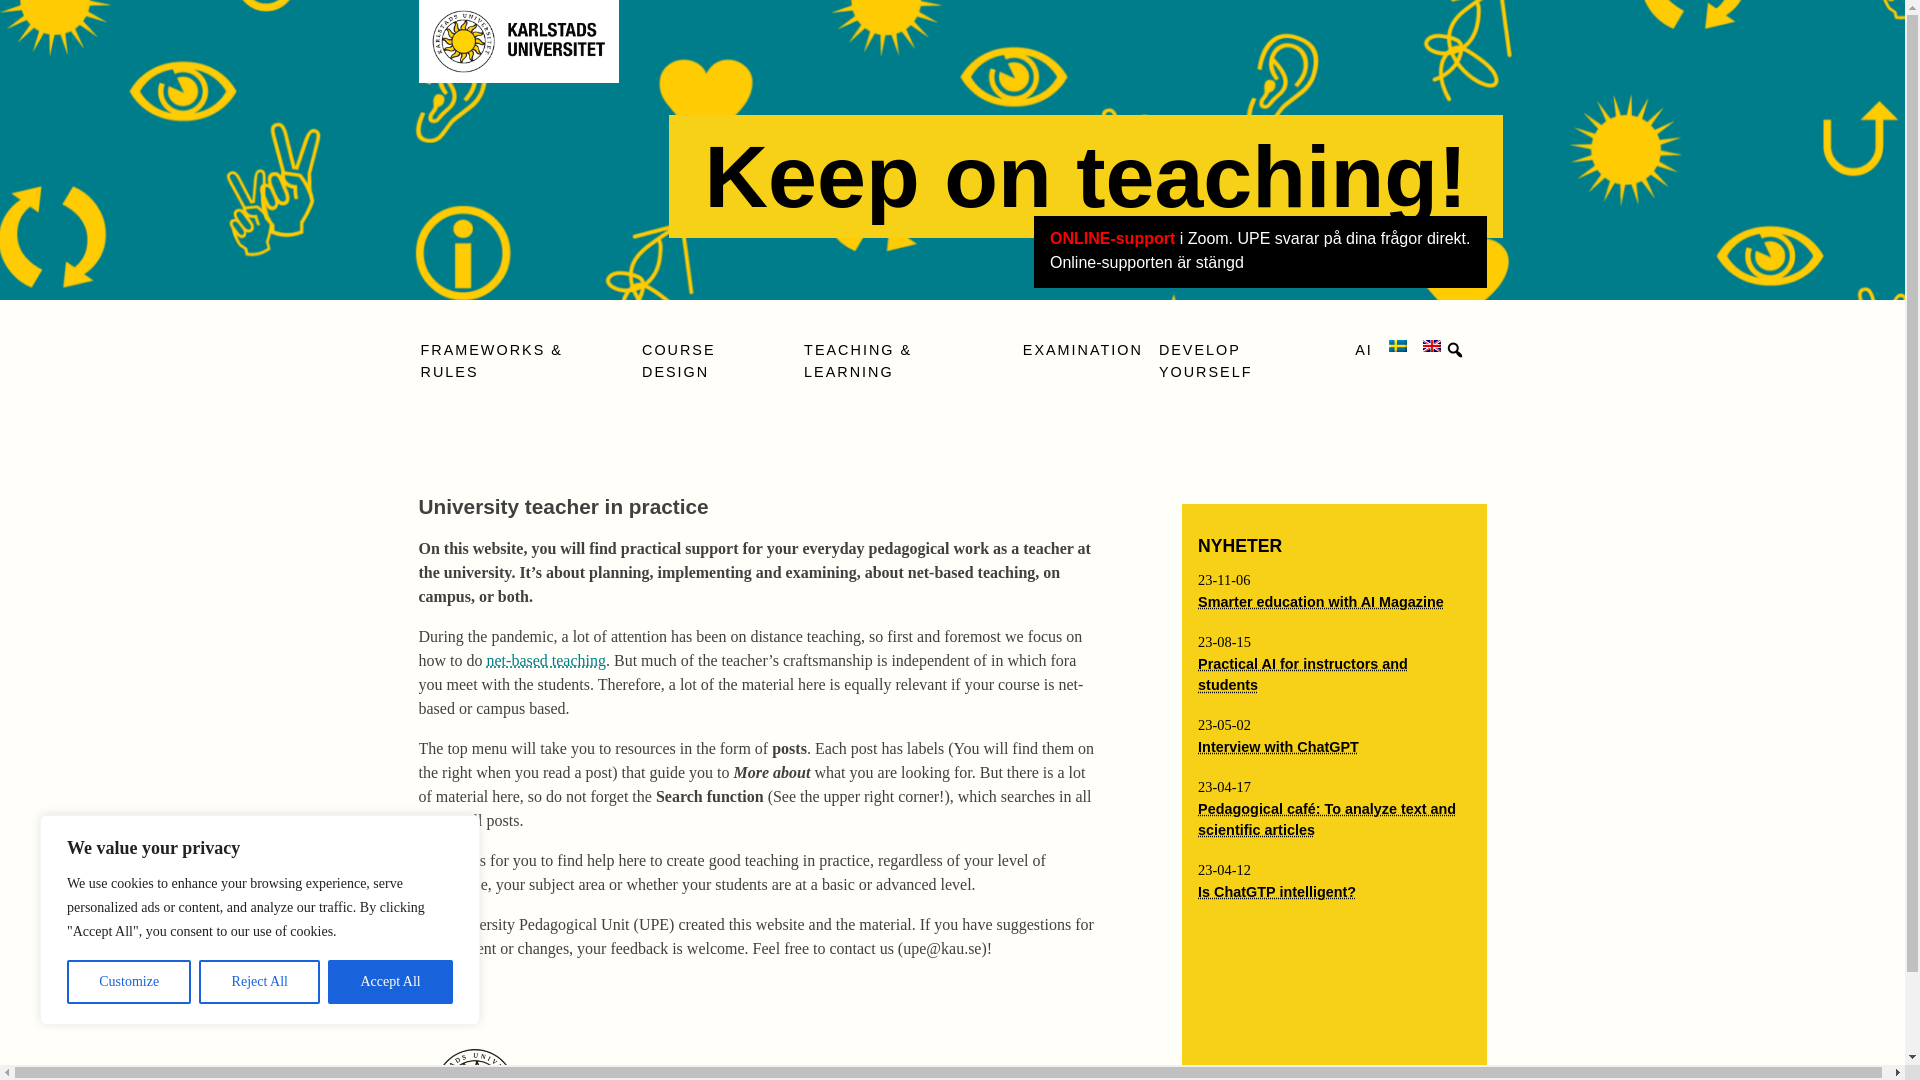  Describe the element at coordinates (714, 362) in the screenshot. I see `COURSE DESIGN` at that location.